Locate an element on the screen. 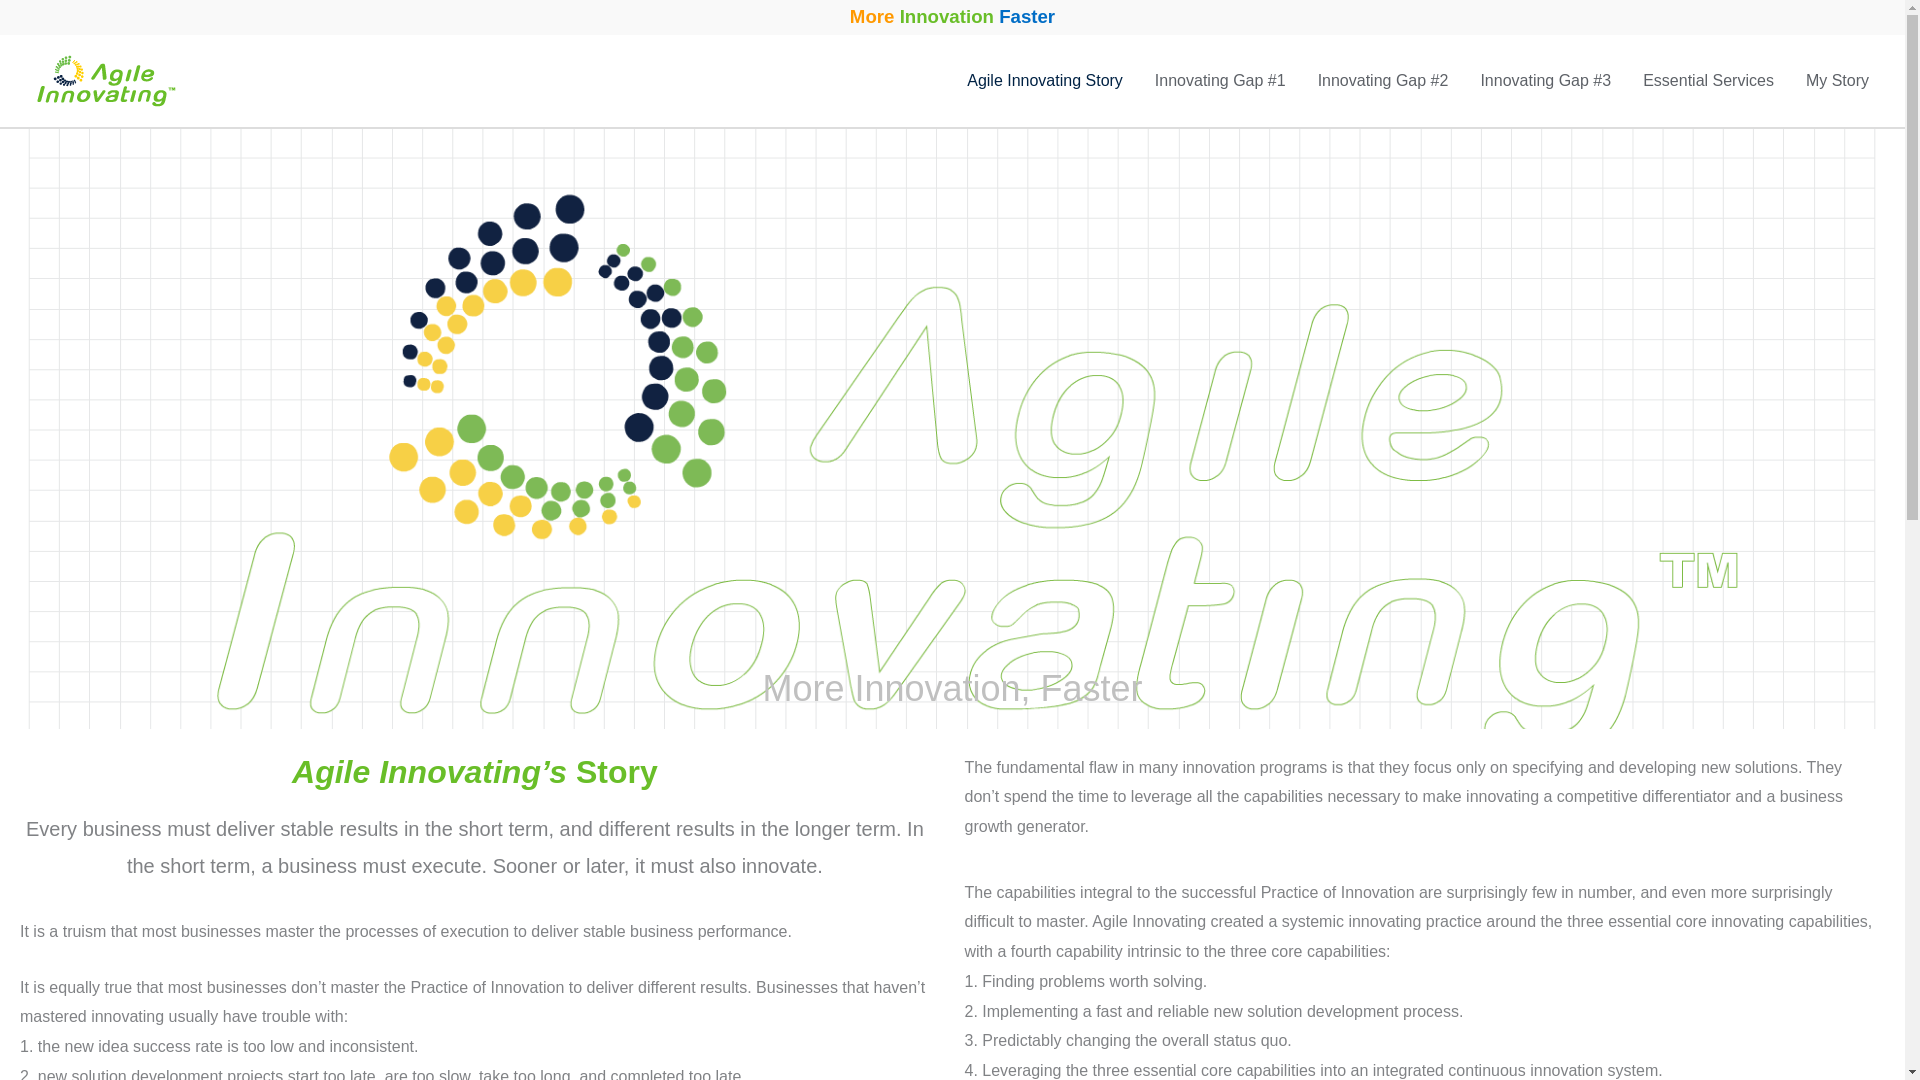  Essential Services is located at coordinates (1708, 80).